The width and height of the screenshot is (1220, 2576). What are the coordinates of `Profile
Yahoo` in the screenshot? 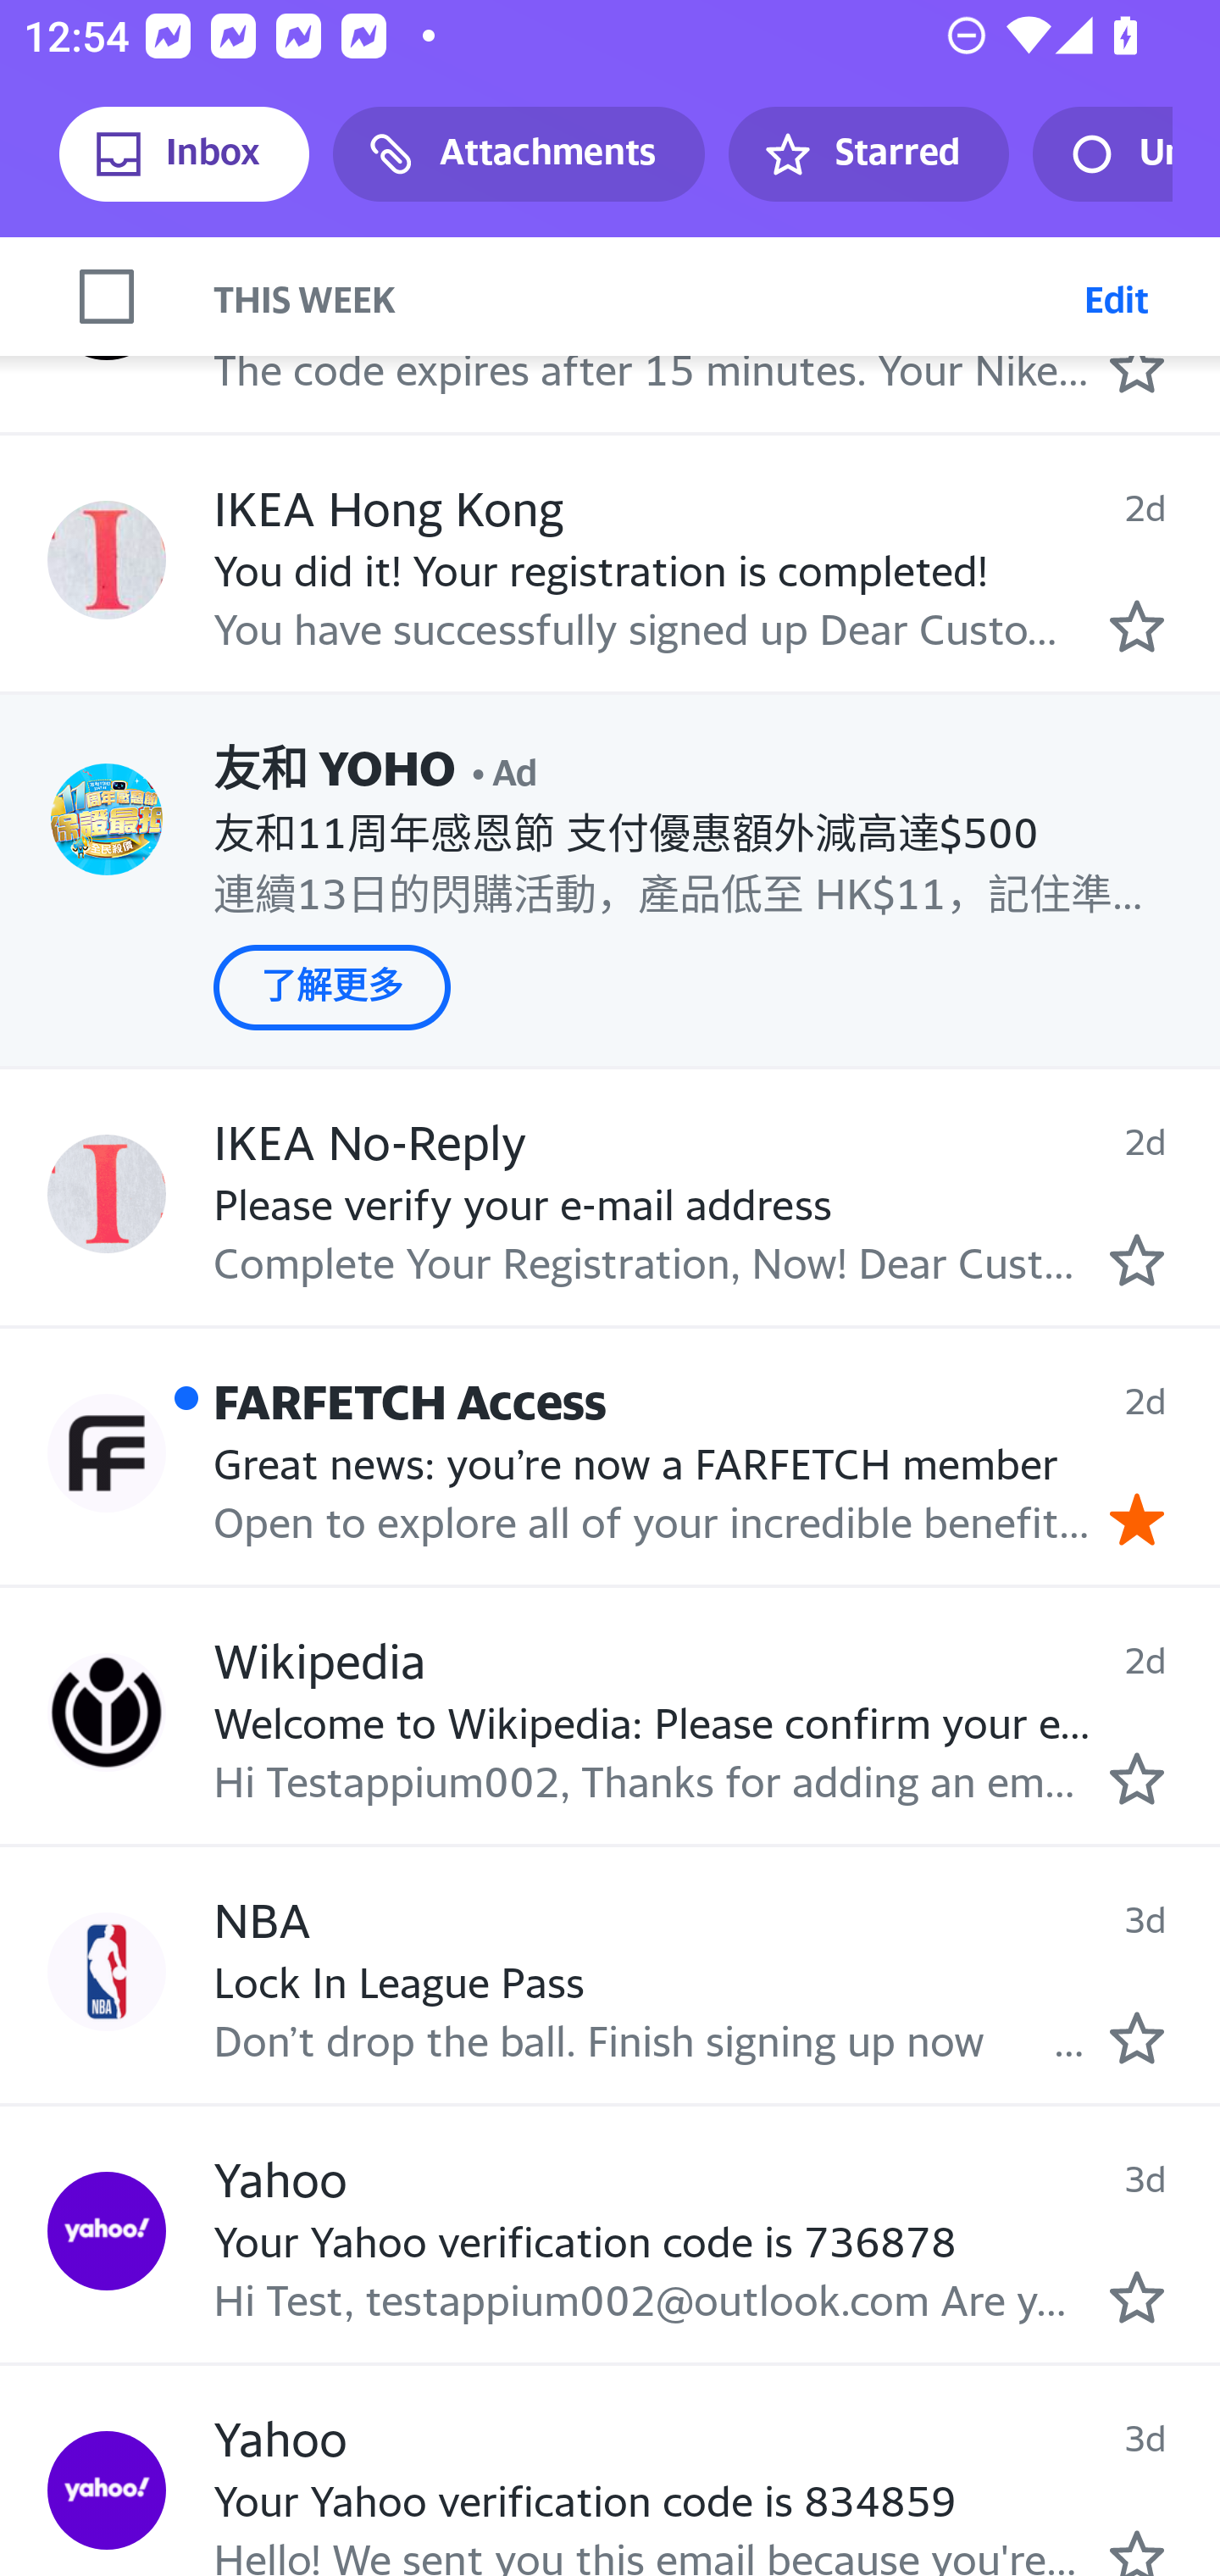 It's located at (107, 2230).